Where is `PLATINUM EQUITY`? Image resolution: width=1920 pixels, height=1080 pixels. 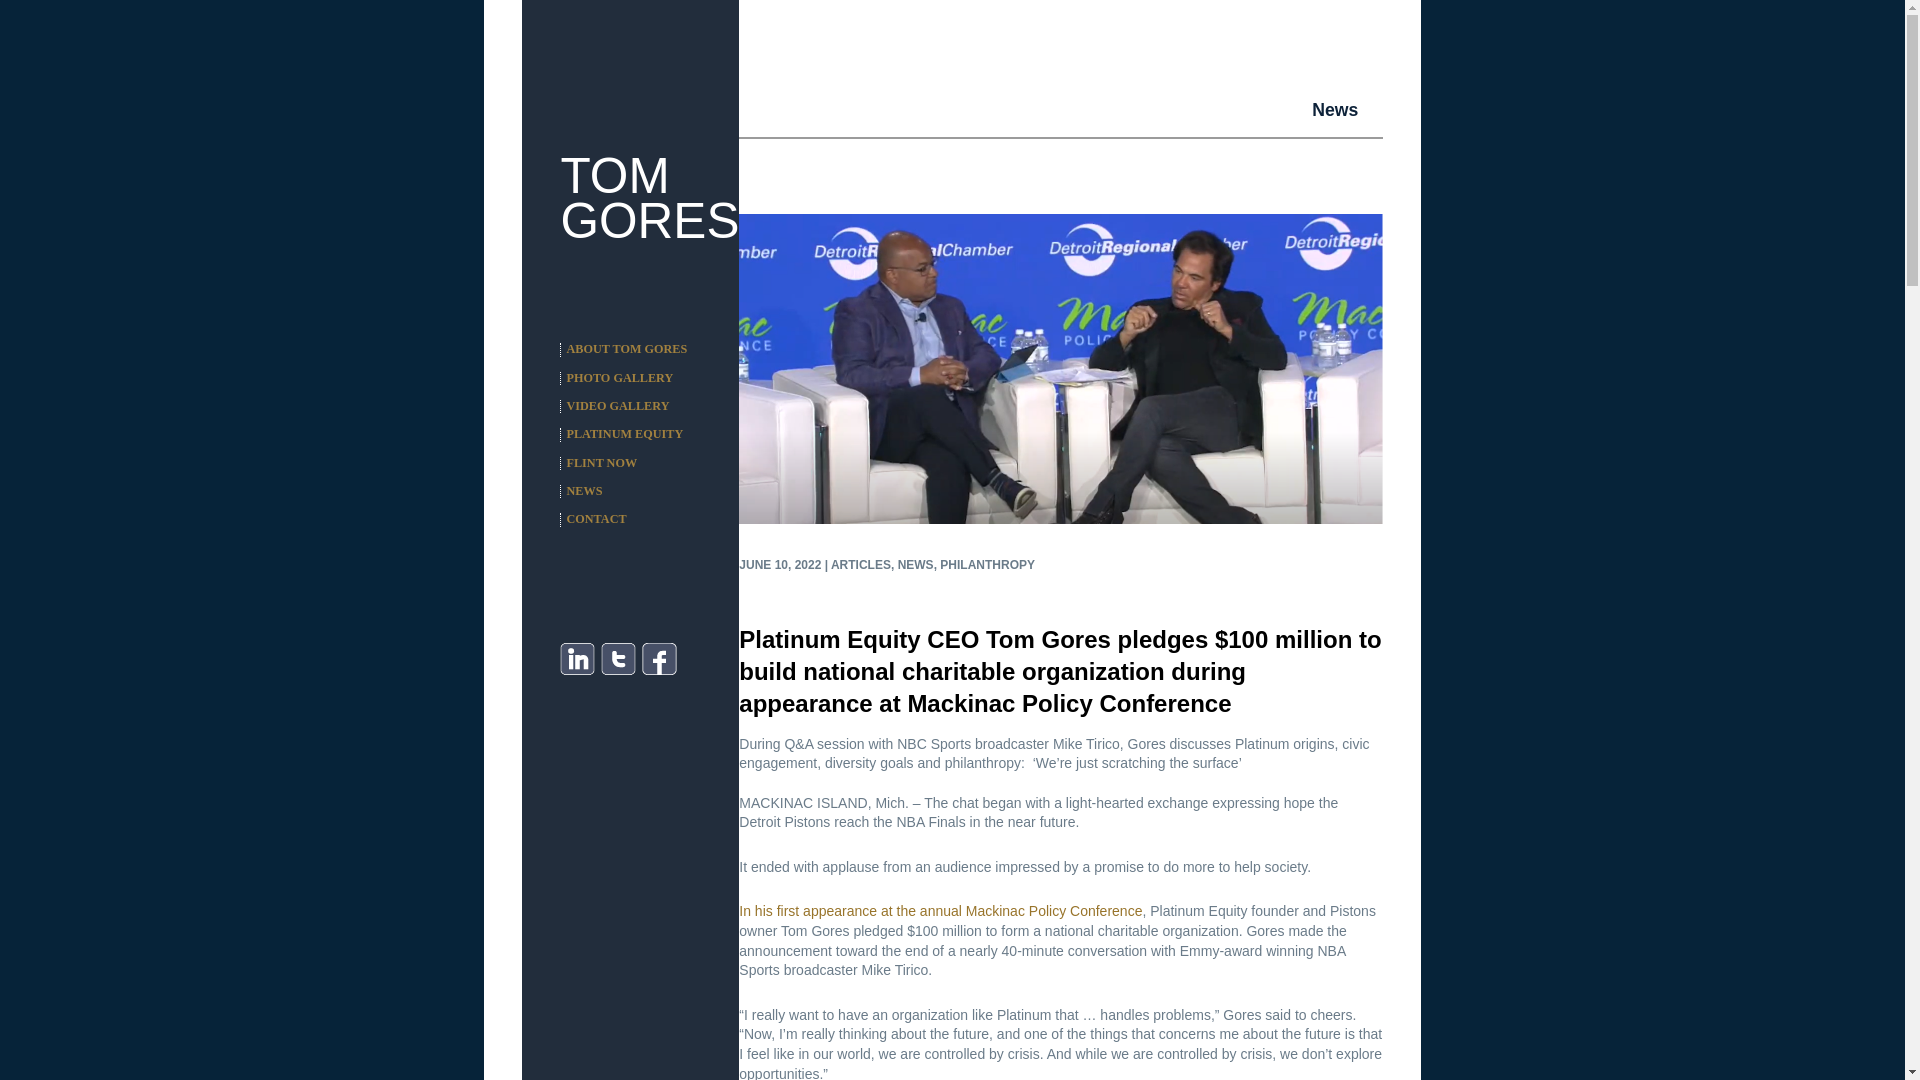
PLATINUM EQUITY is located at coordinates (624, 433).